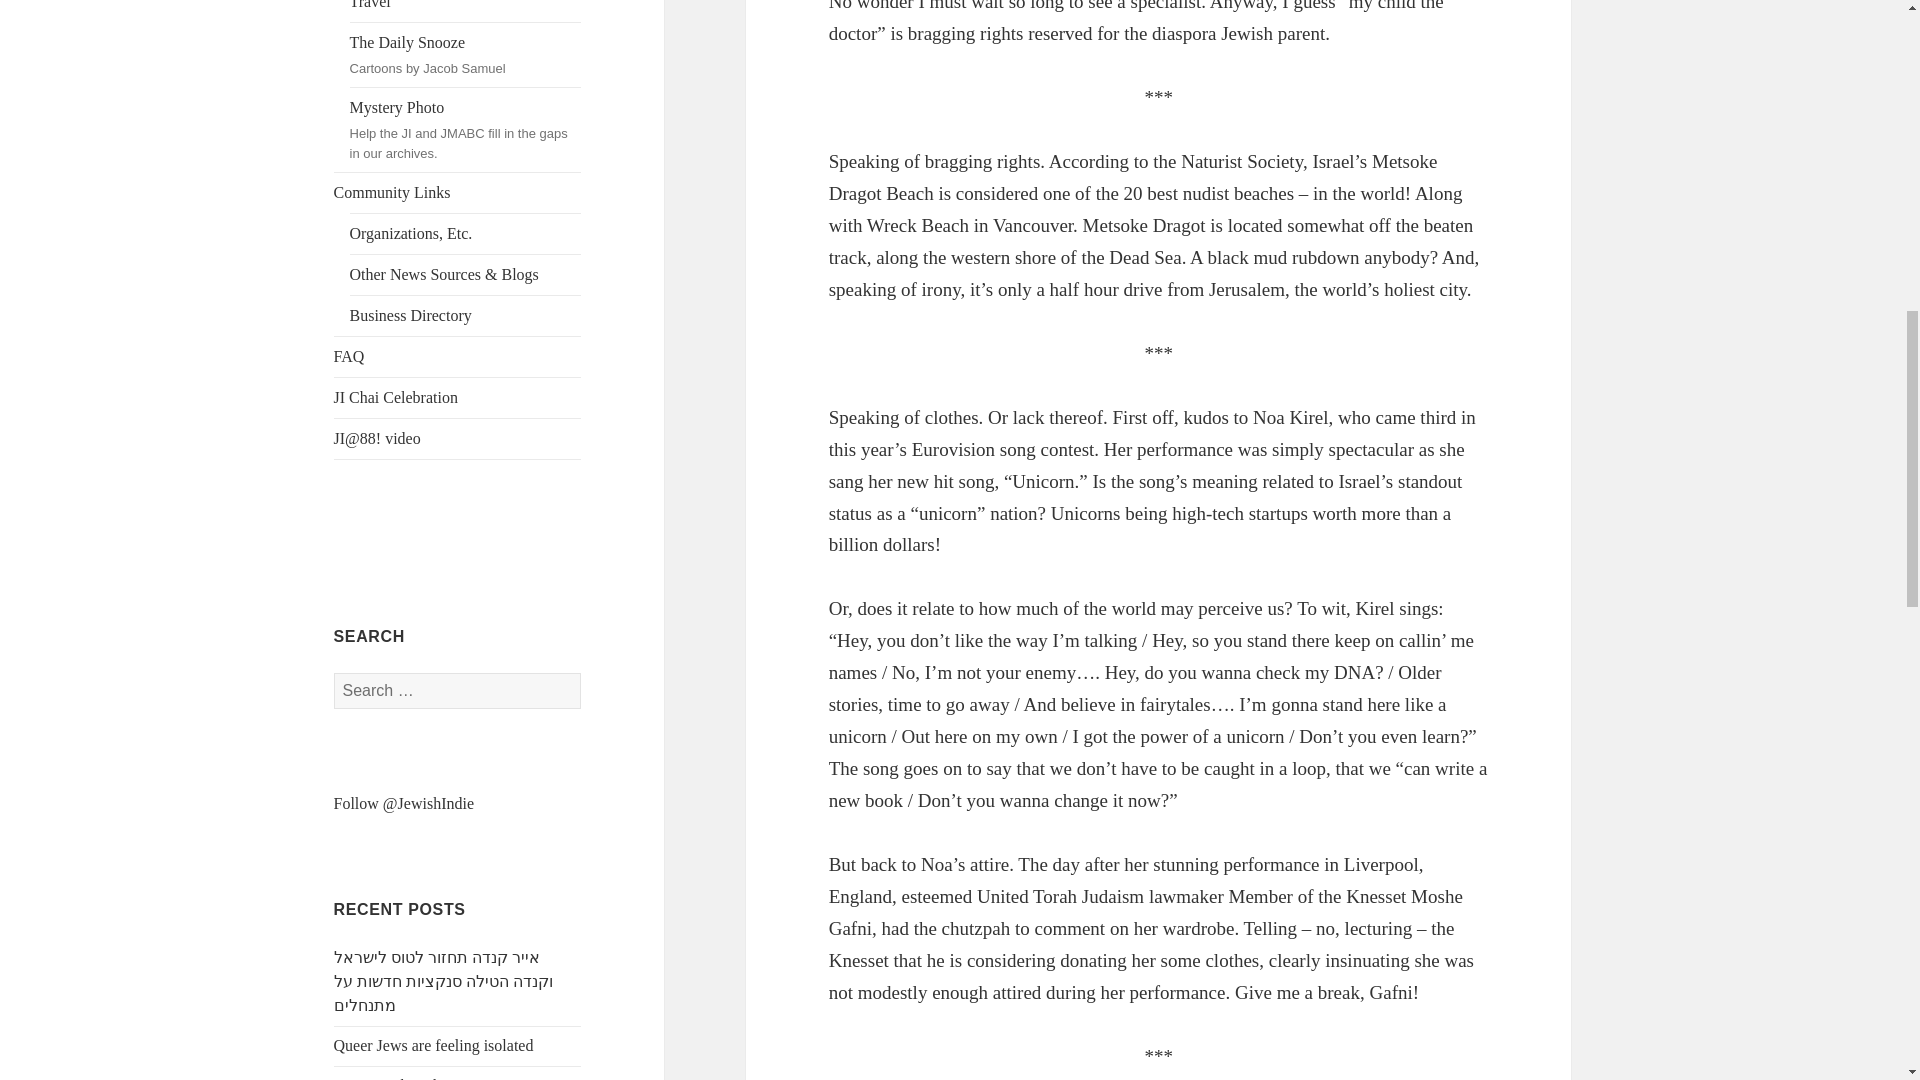 This screenshot has width=1920, height=1080. What do you see at coordinates (410, 1078) in the screenshot?
I see `Business Directory` at bounding box center [410, 1078].